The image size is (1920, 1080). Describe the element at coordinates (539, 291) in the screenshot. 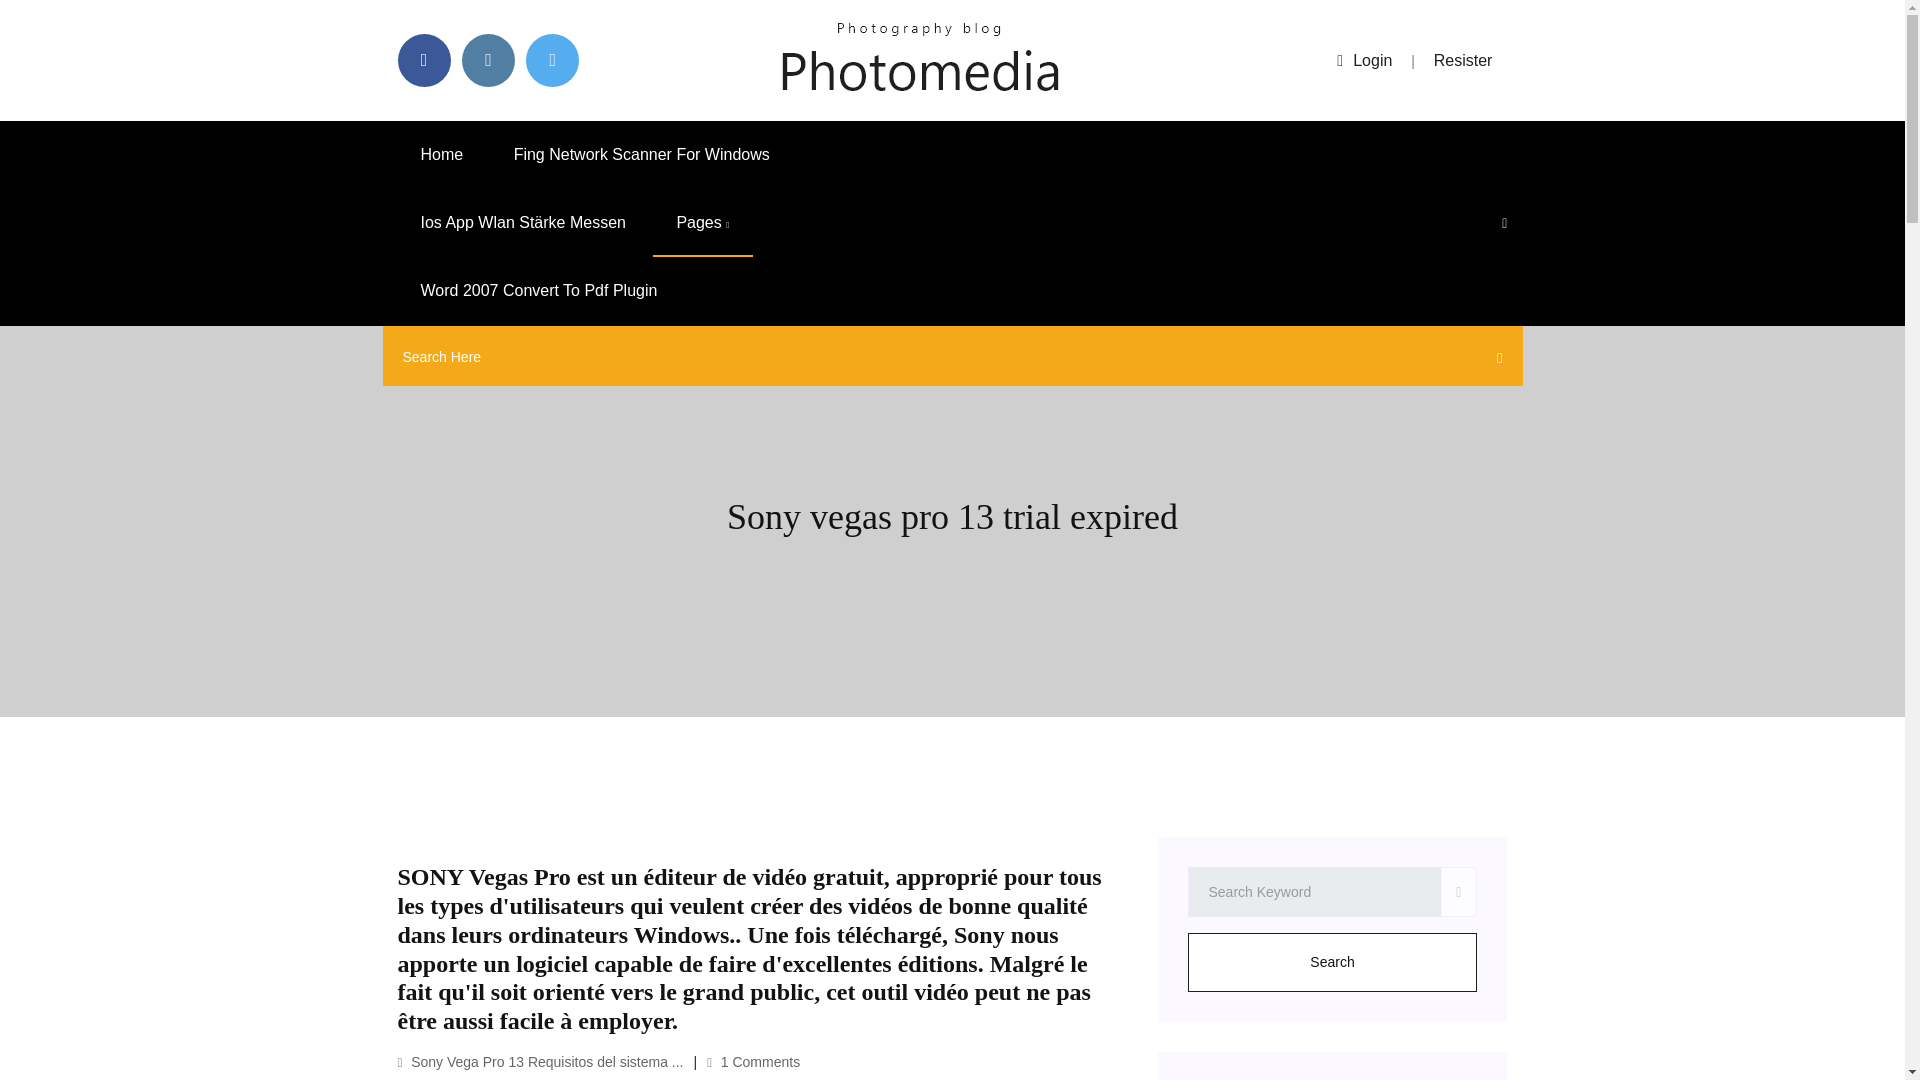

I see `Word 2007 Convert To Pdf Plugin` at that location.